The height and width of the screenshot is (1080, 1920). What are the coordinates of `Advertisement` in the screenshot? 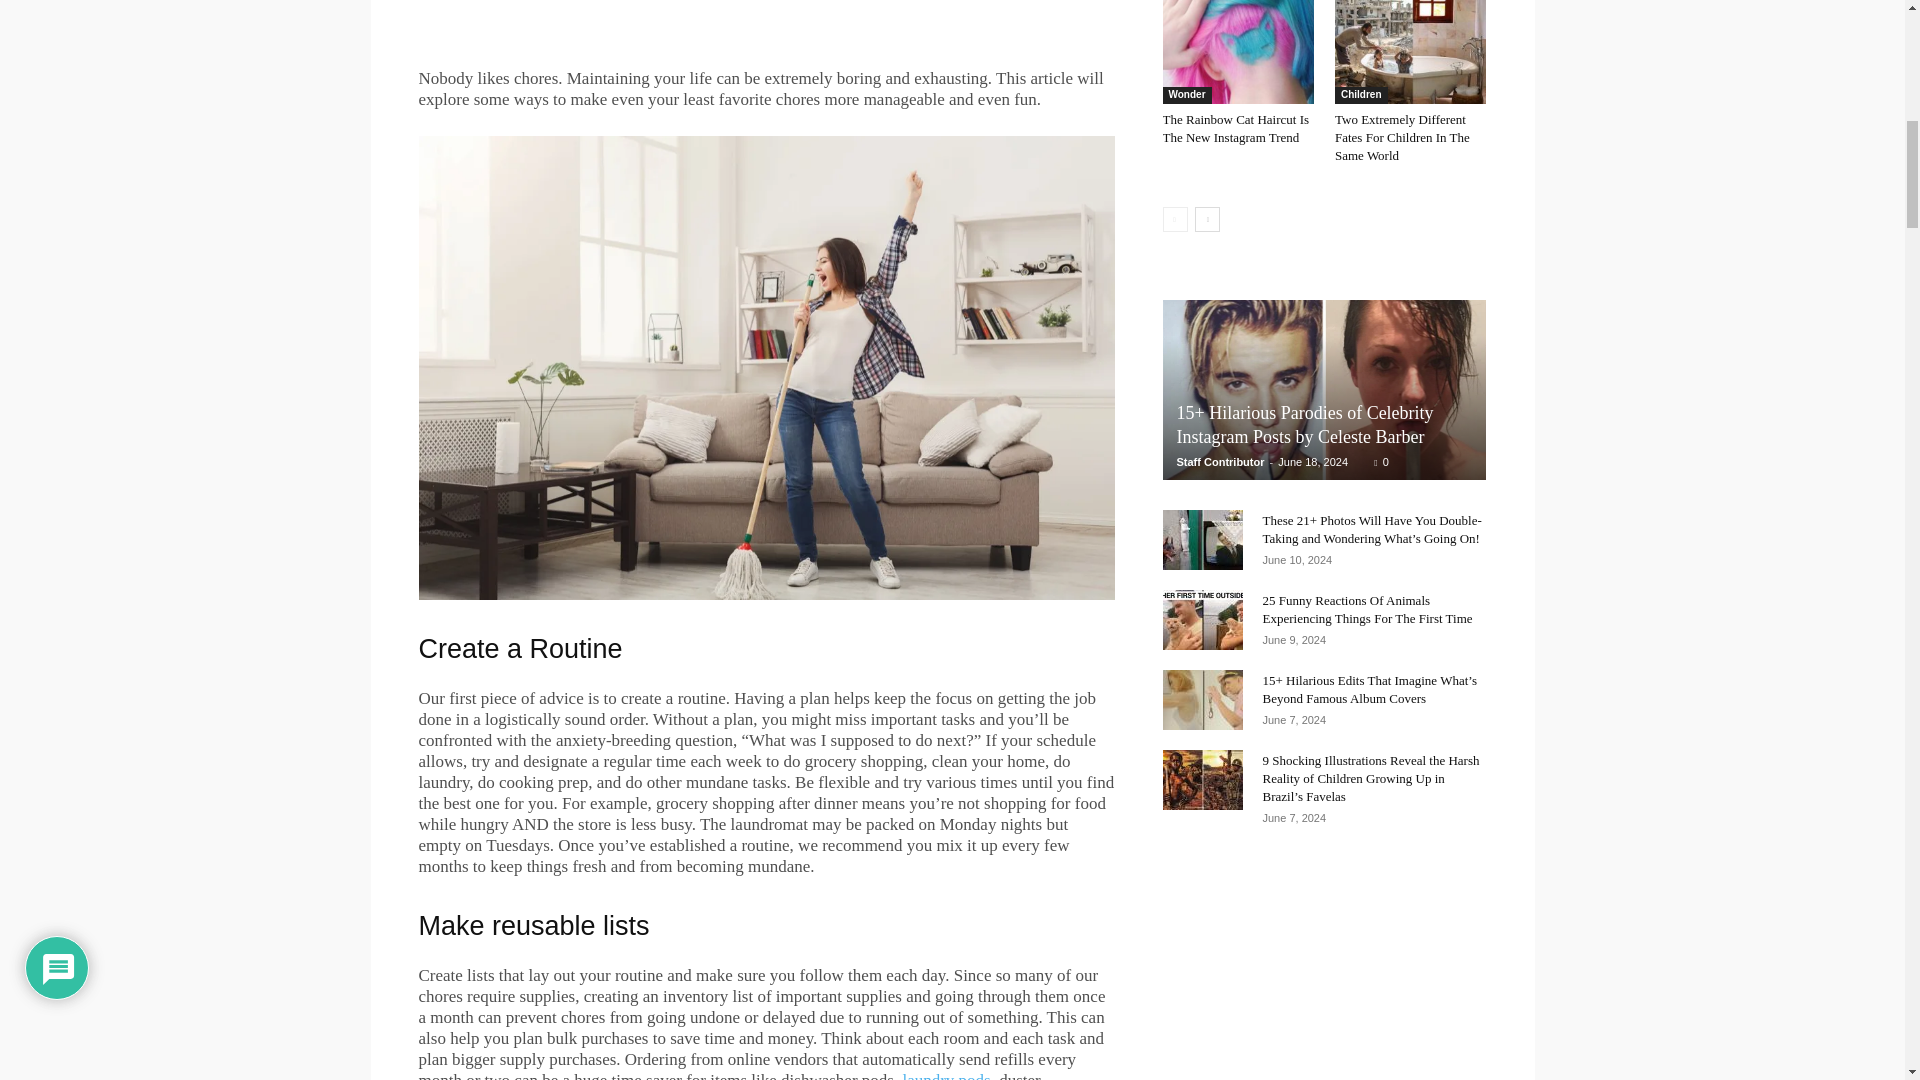 It's located at (766, 24).